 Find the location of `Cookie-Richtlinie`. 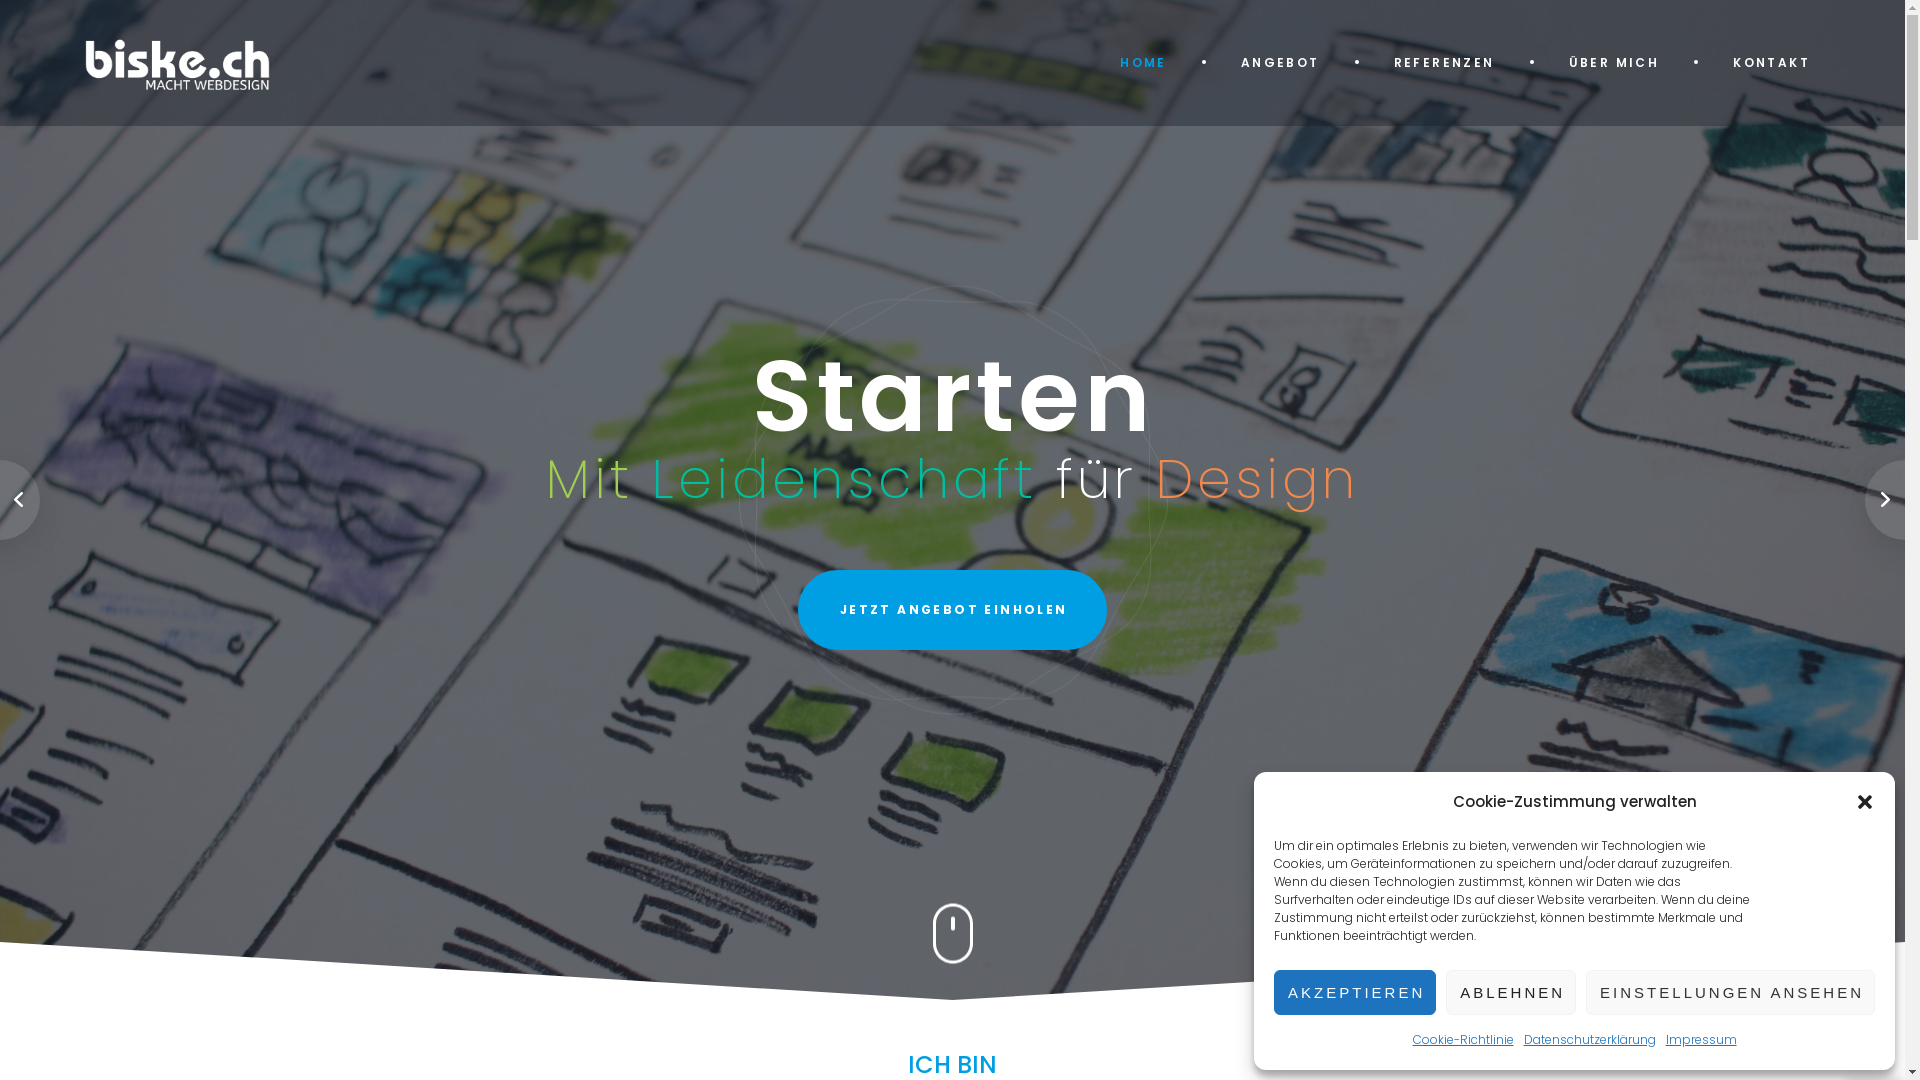

Cookie-Richtlinie is located at coordinates (1464, 1040).